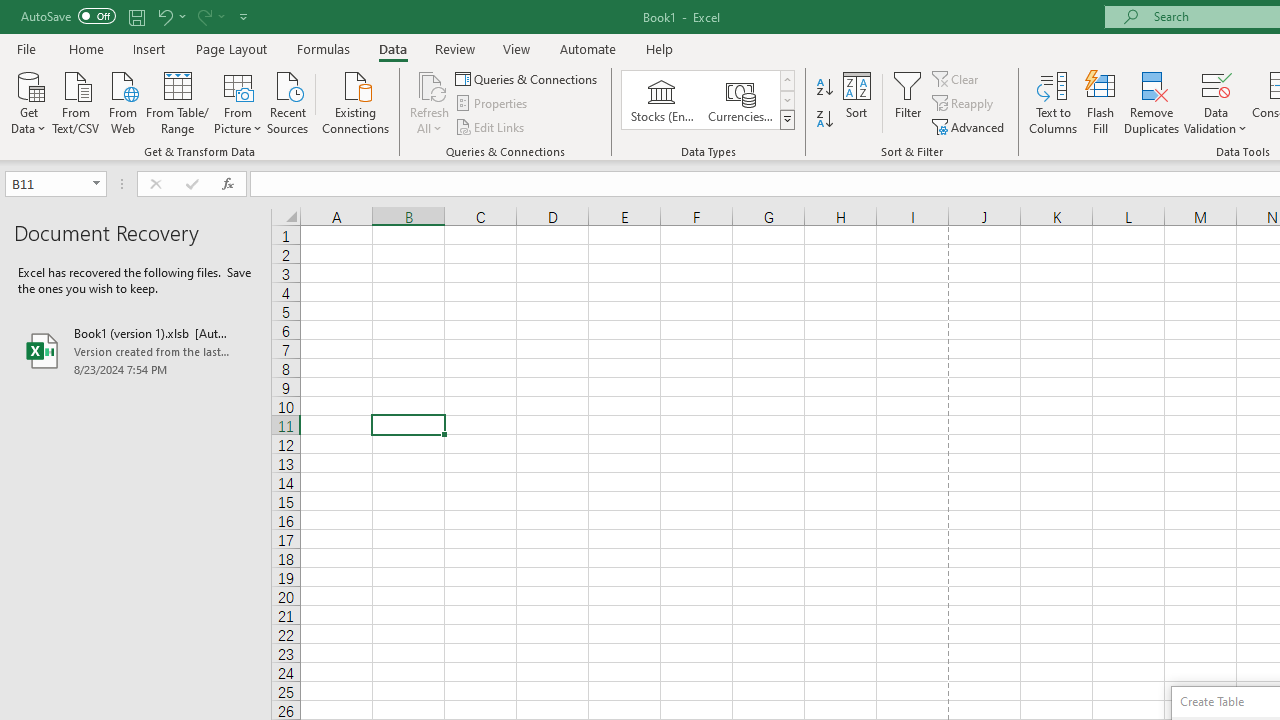  Describe the element at coordinates (908, 102) in the screenshot. I see `Filter` at that location.